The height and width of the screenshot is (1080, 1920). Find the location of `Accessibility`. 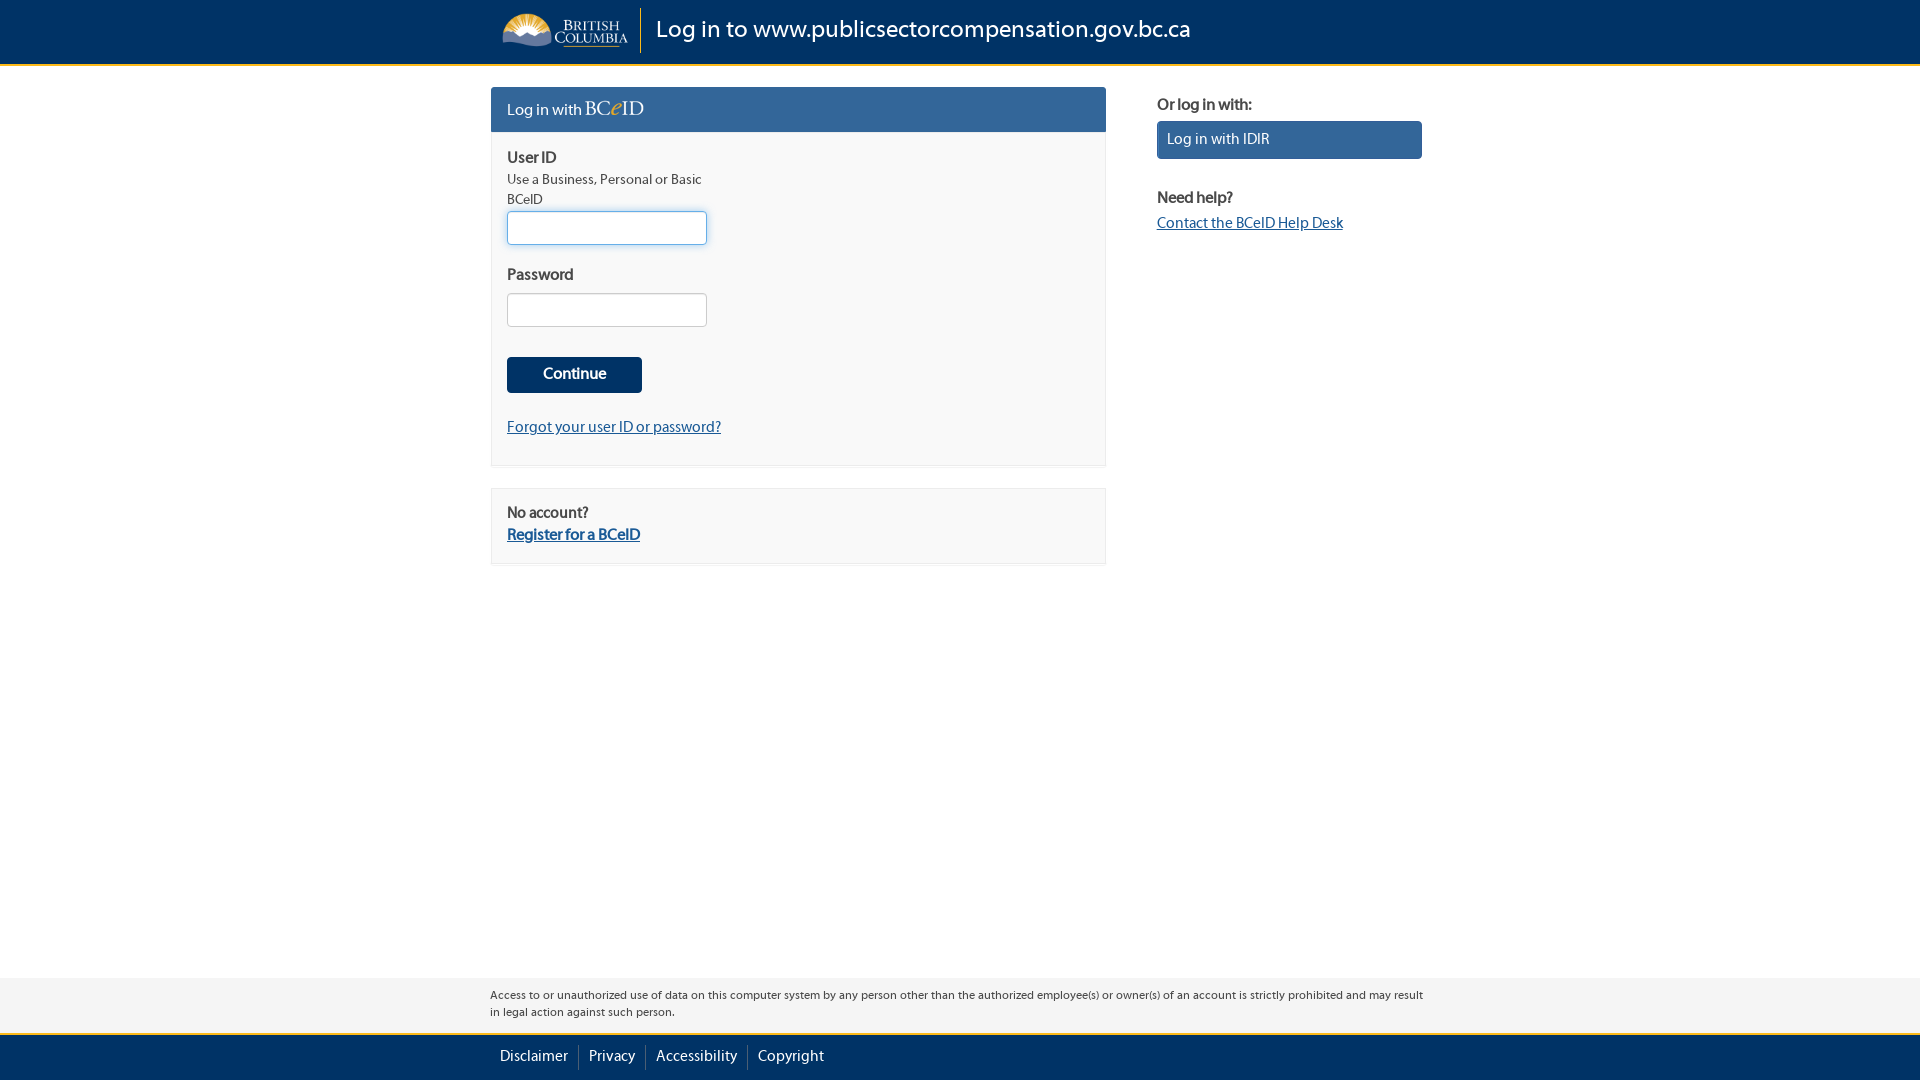

Accessibility is located at coordinates (696, 1058).